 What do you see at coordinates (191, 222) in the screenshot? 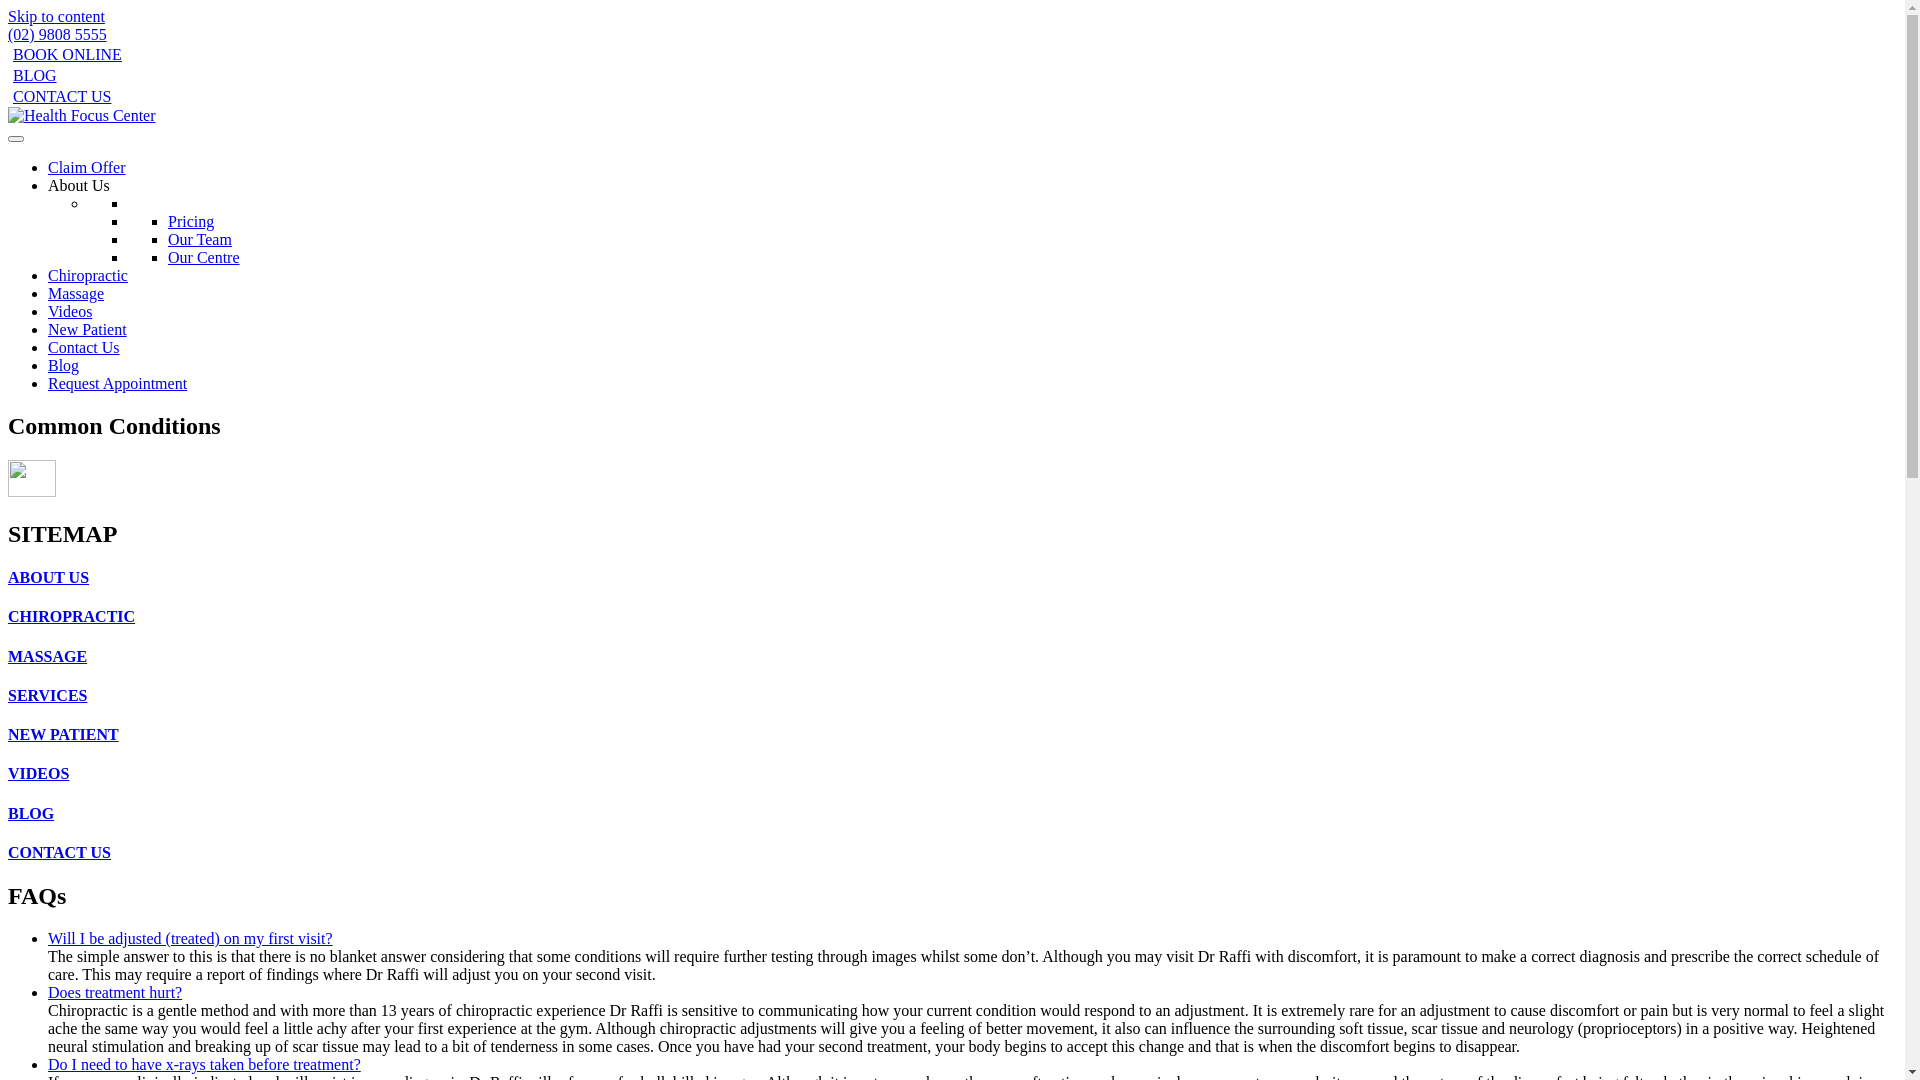
I see `Pricing` at bounding box center [191, 222].